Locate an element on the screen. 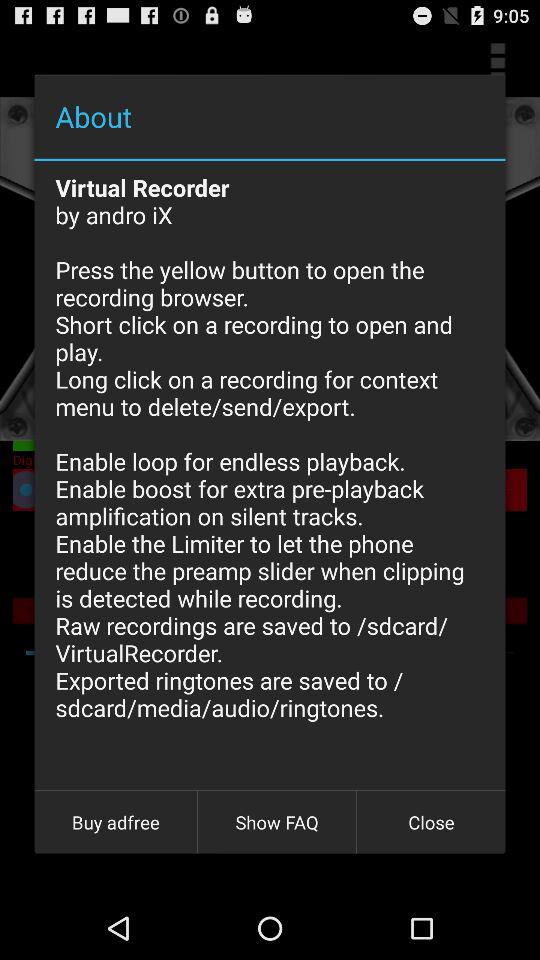 This screenshot has height=960, width=540. launch app below virtual recorder by item is located at coordinates (116, 822).